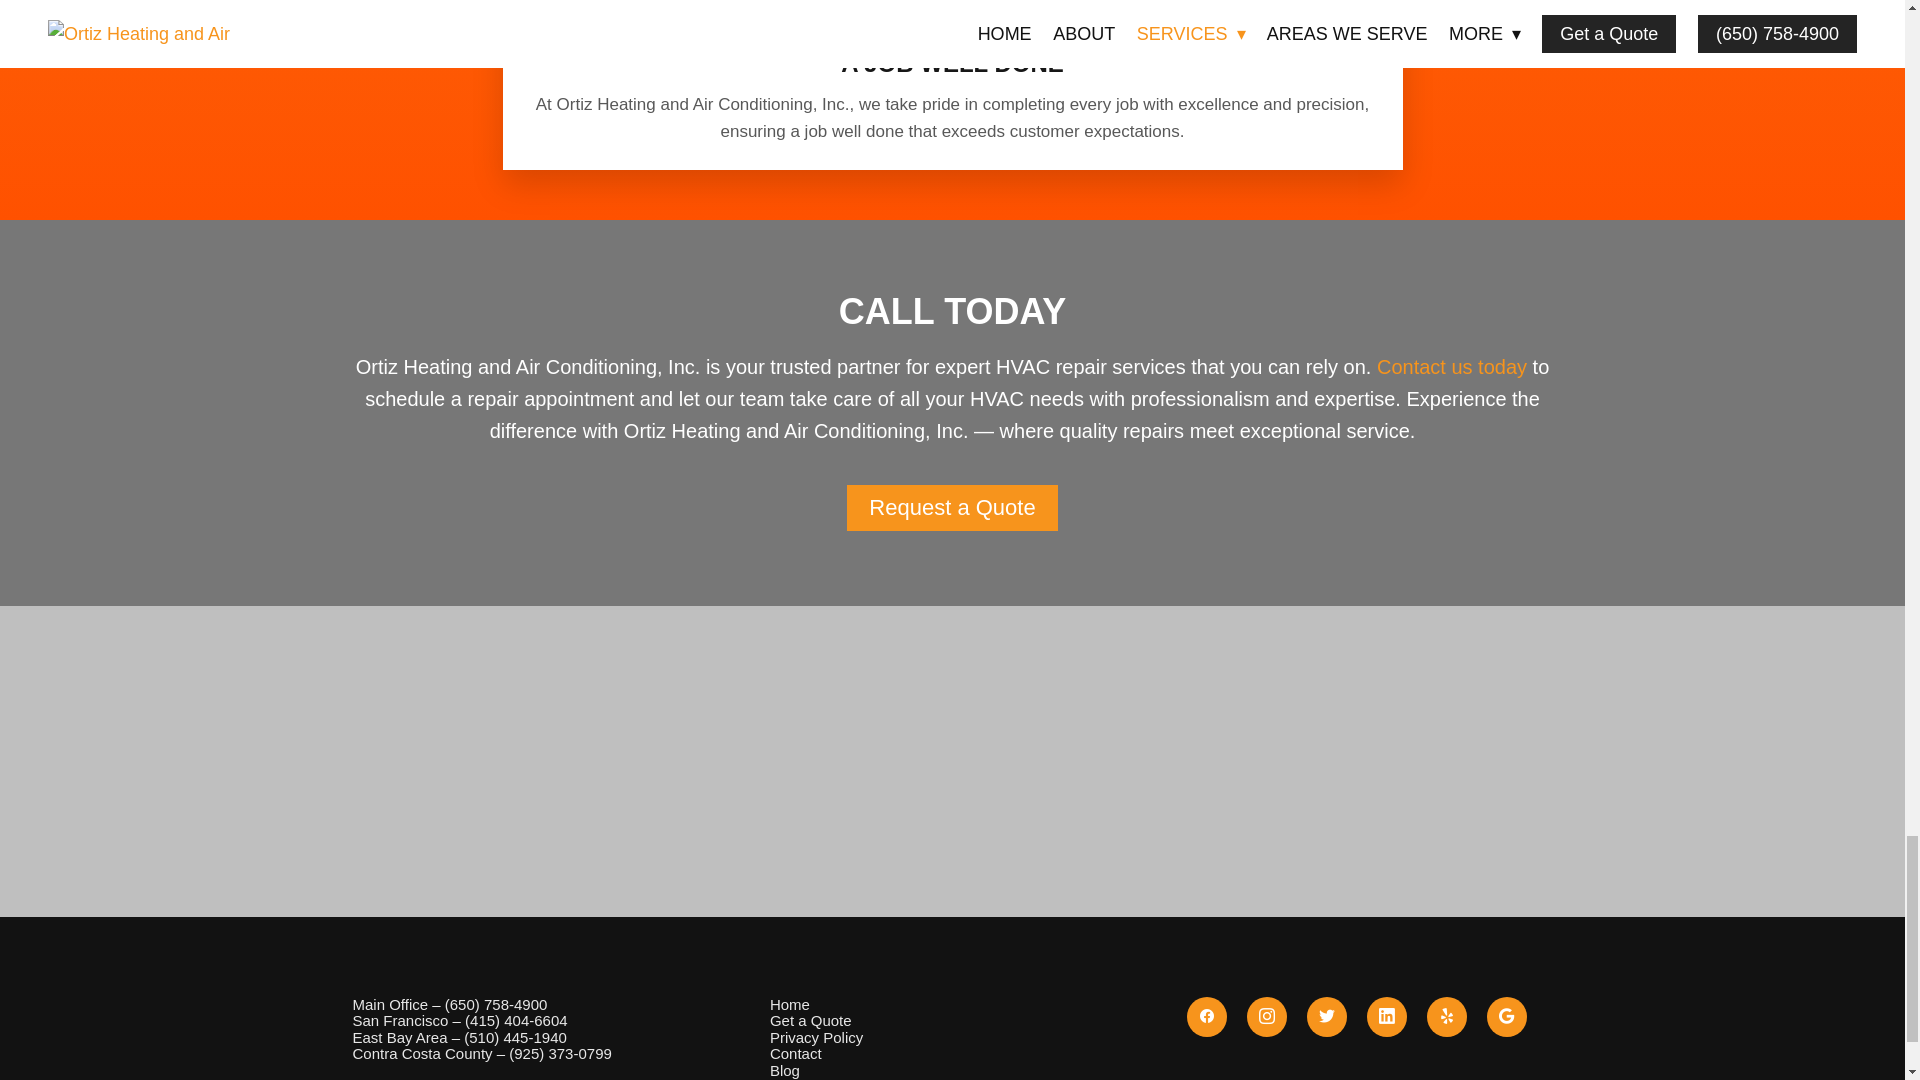 The image size is (1920, 1080). Describe the element at coordinates (810, 1020) in the screenshot. I see `Get a Quote` at that location.